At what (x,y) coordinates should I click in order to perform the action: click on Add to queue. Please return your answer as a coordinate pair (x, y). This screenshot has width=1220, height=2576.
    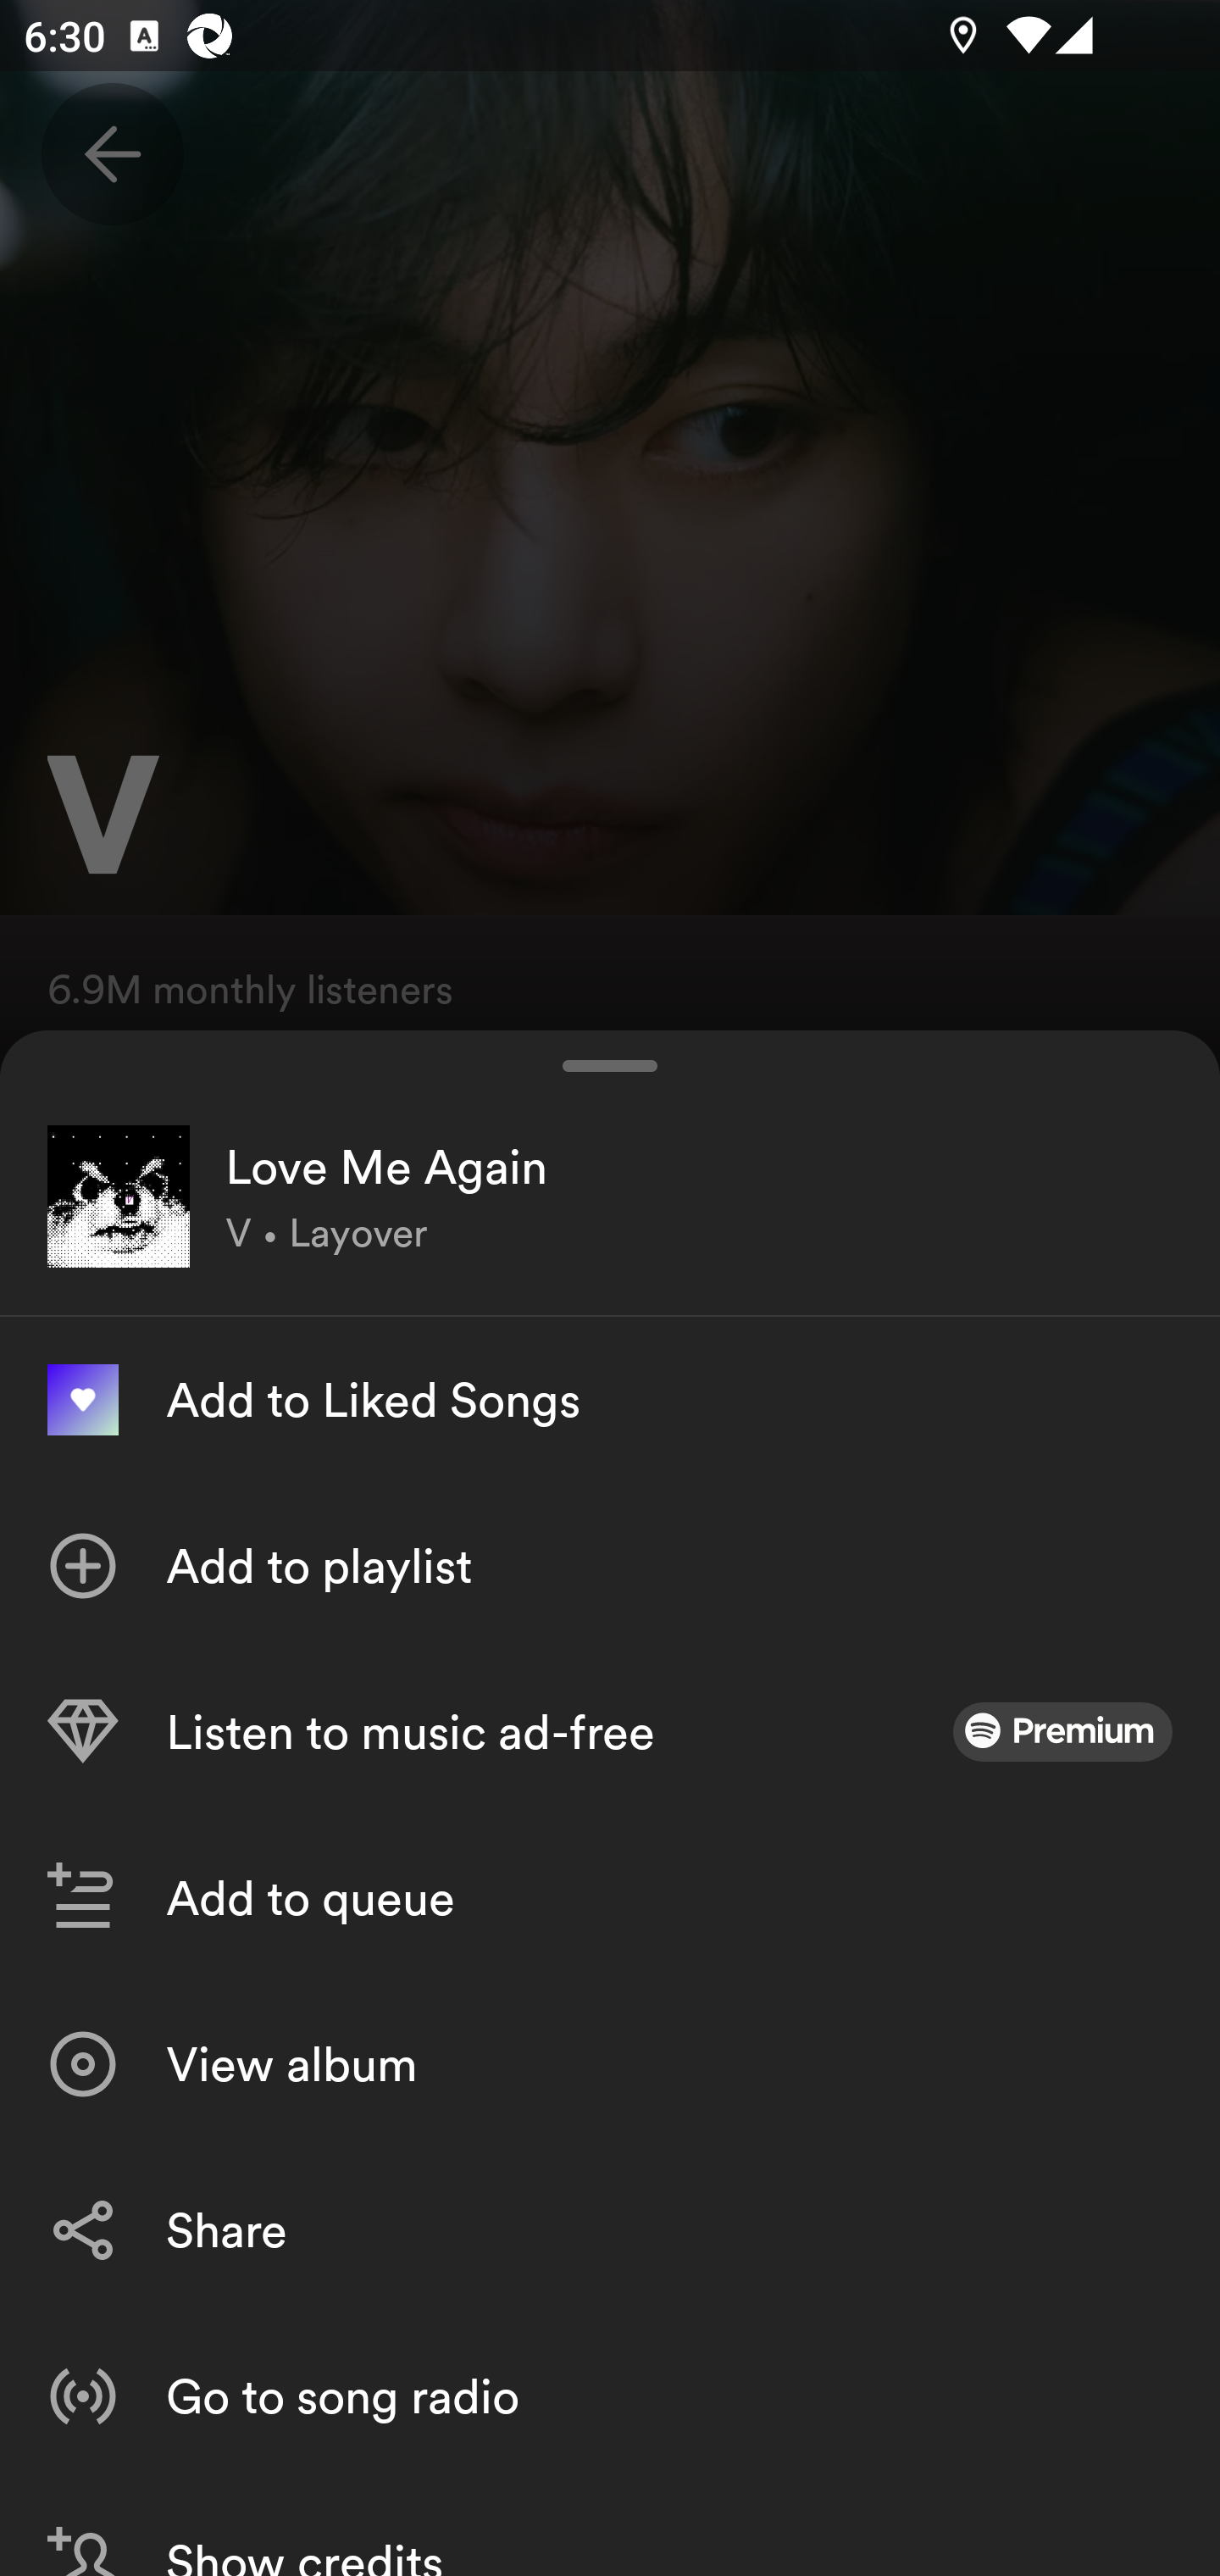
    Looking at the image, I should click on (610, 1898).